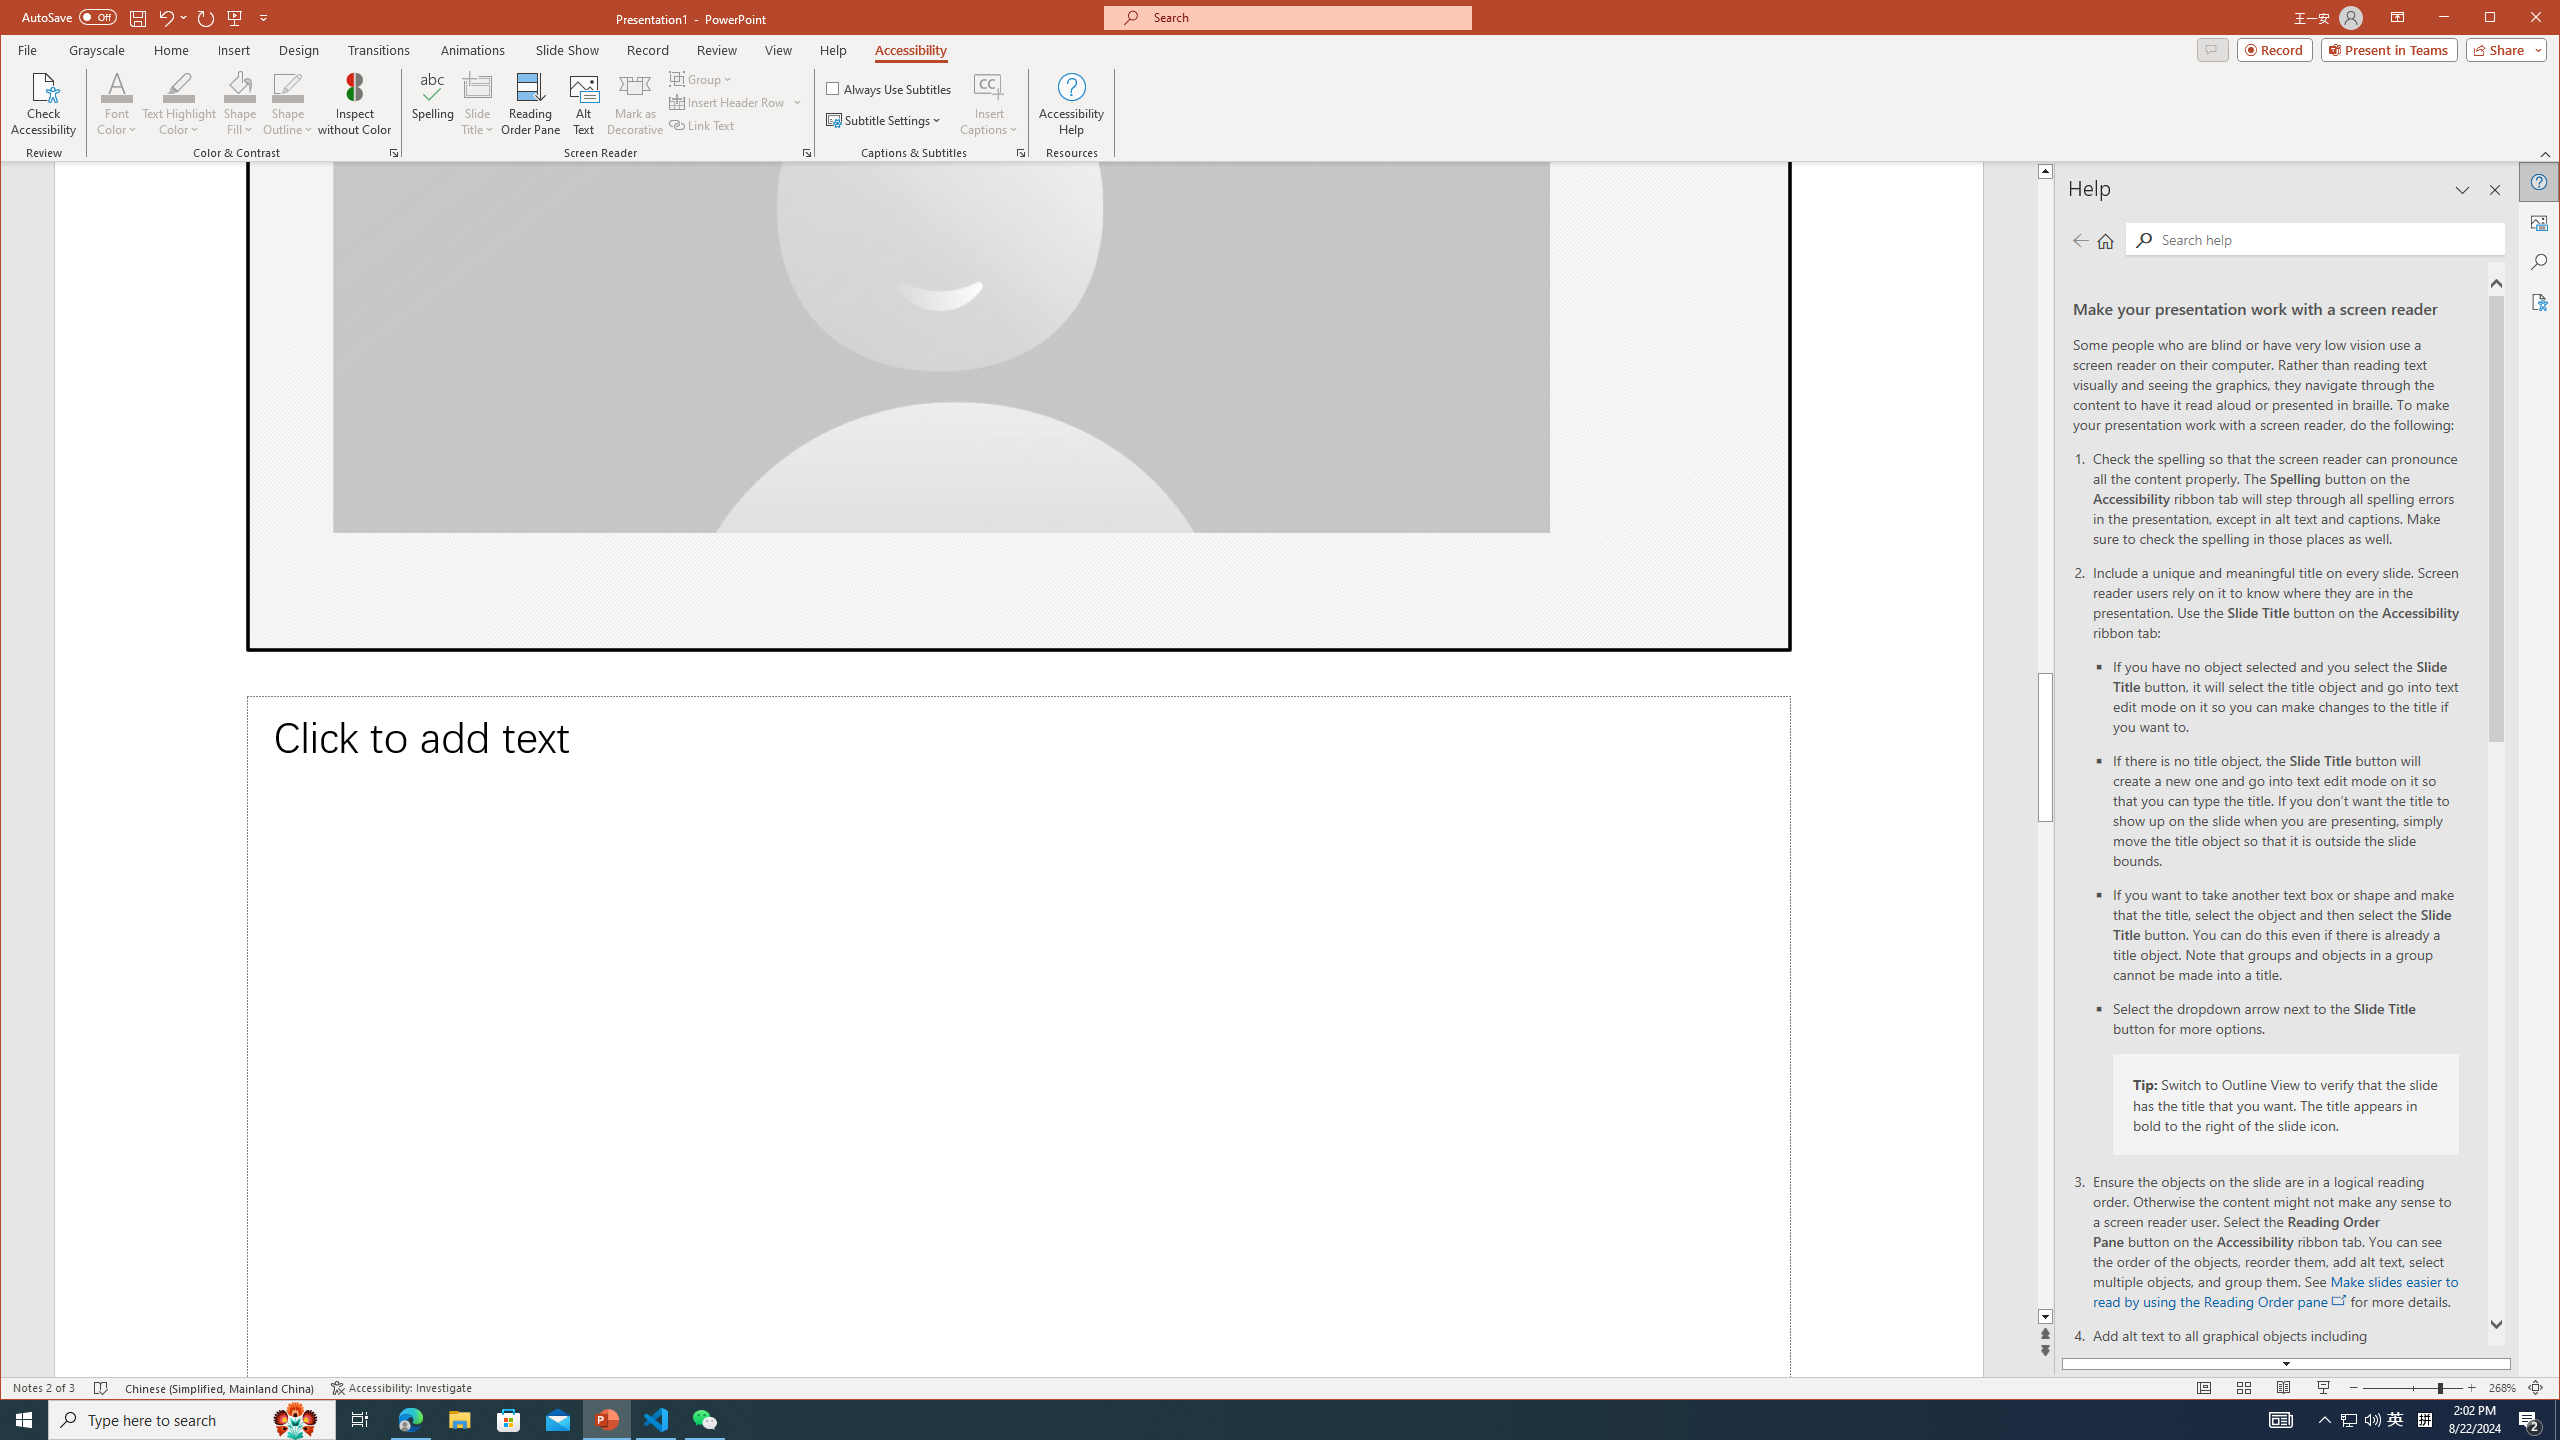 The image size is (2560, 1440). Describe the element at coordinates (2340, 1300) in the screenshot. I see `openinnewwindow` at that location.